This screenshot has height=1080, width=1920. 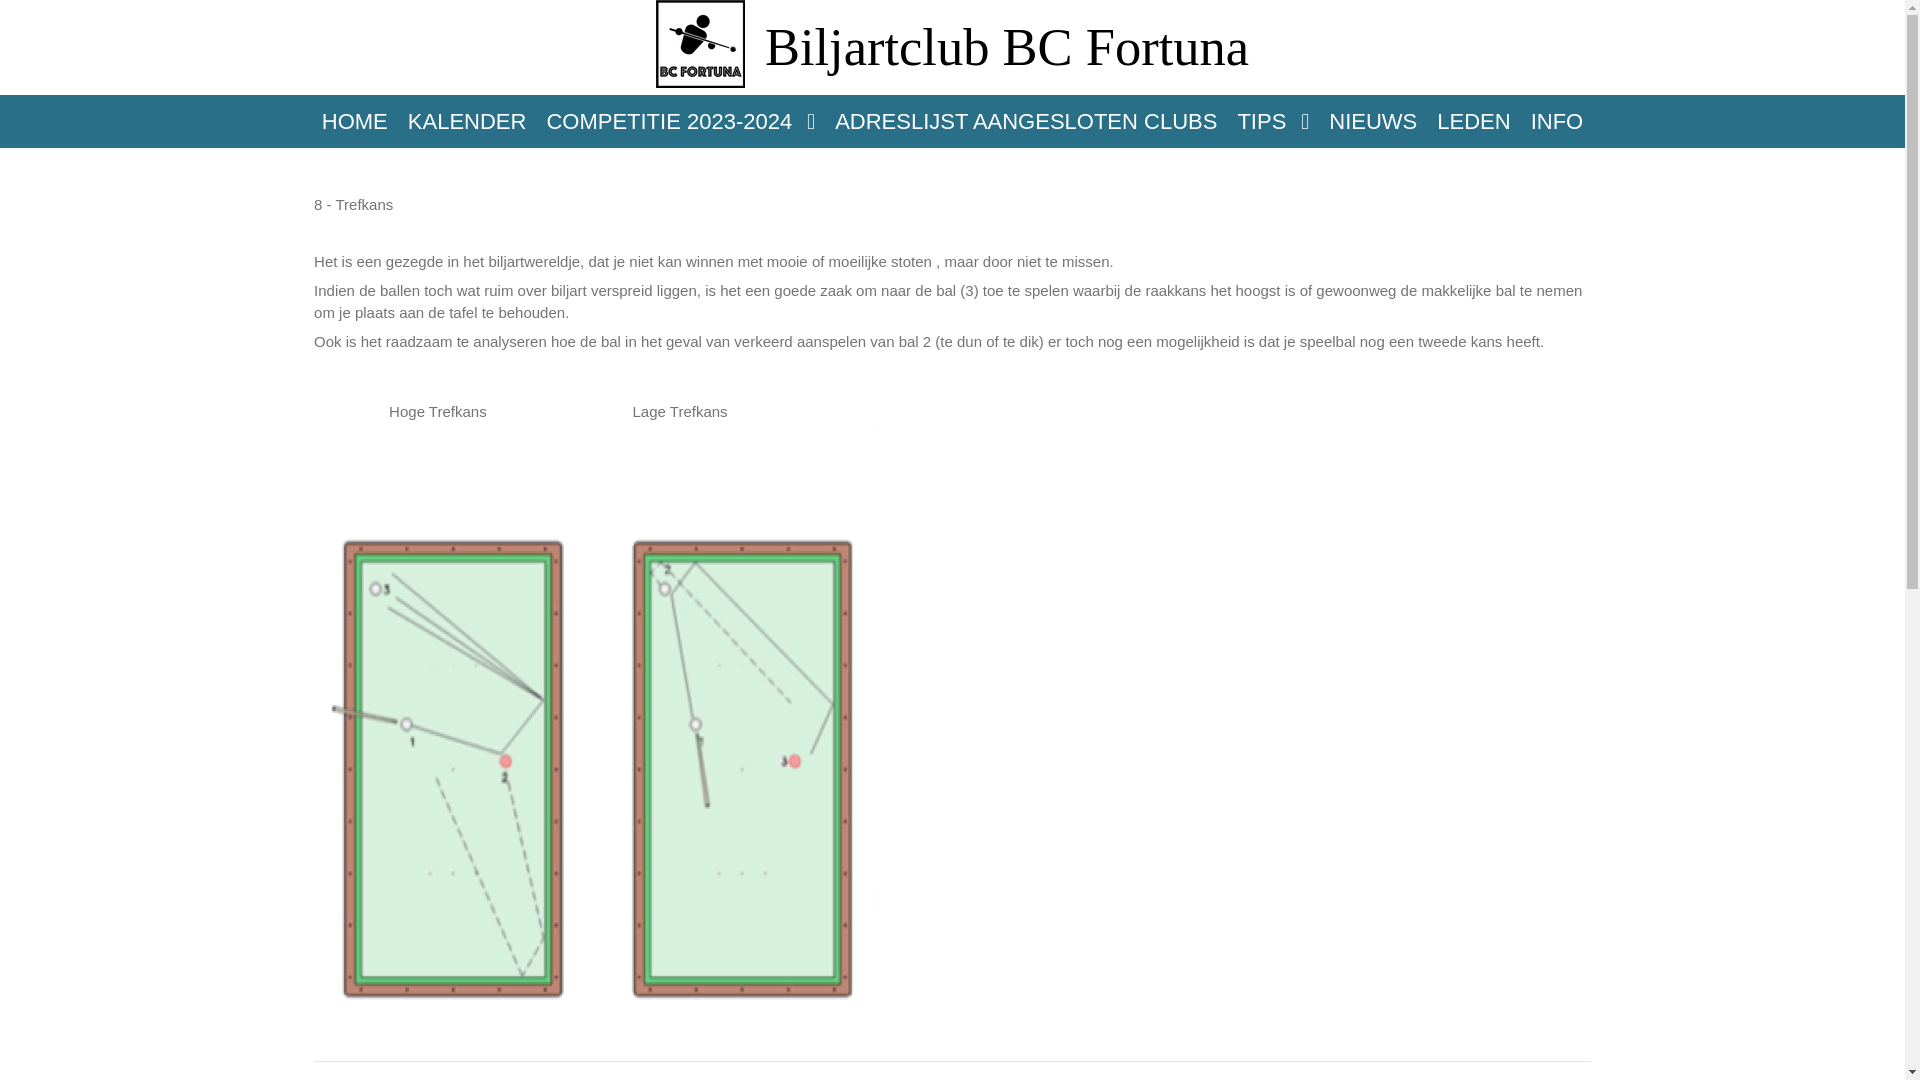 What do you see at coordinates (700, 44) in the screenshot?
I see `BC Fortuna` at bounding box center [700, 44].